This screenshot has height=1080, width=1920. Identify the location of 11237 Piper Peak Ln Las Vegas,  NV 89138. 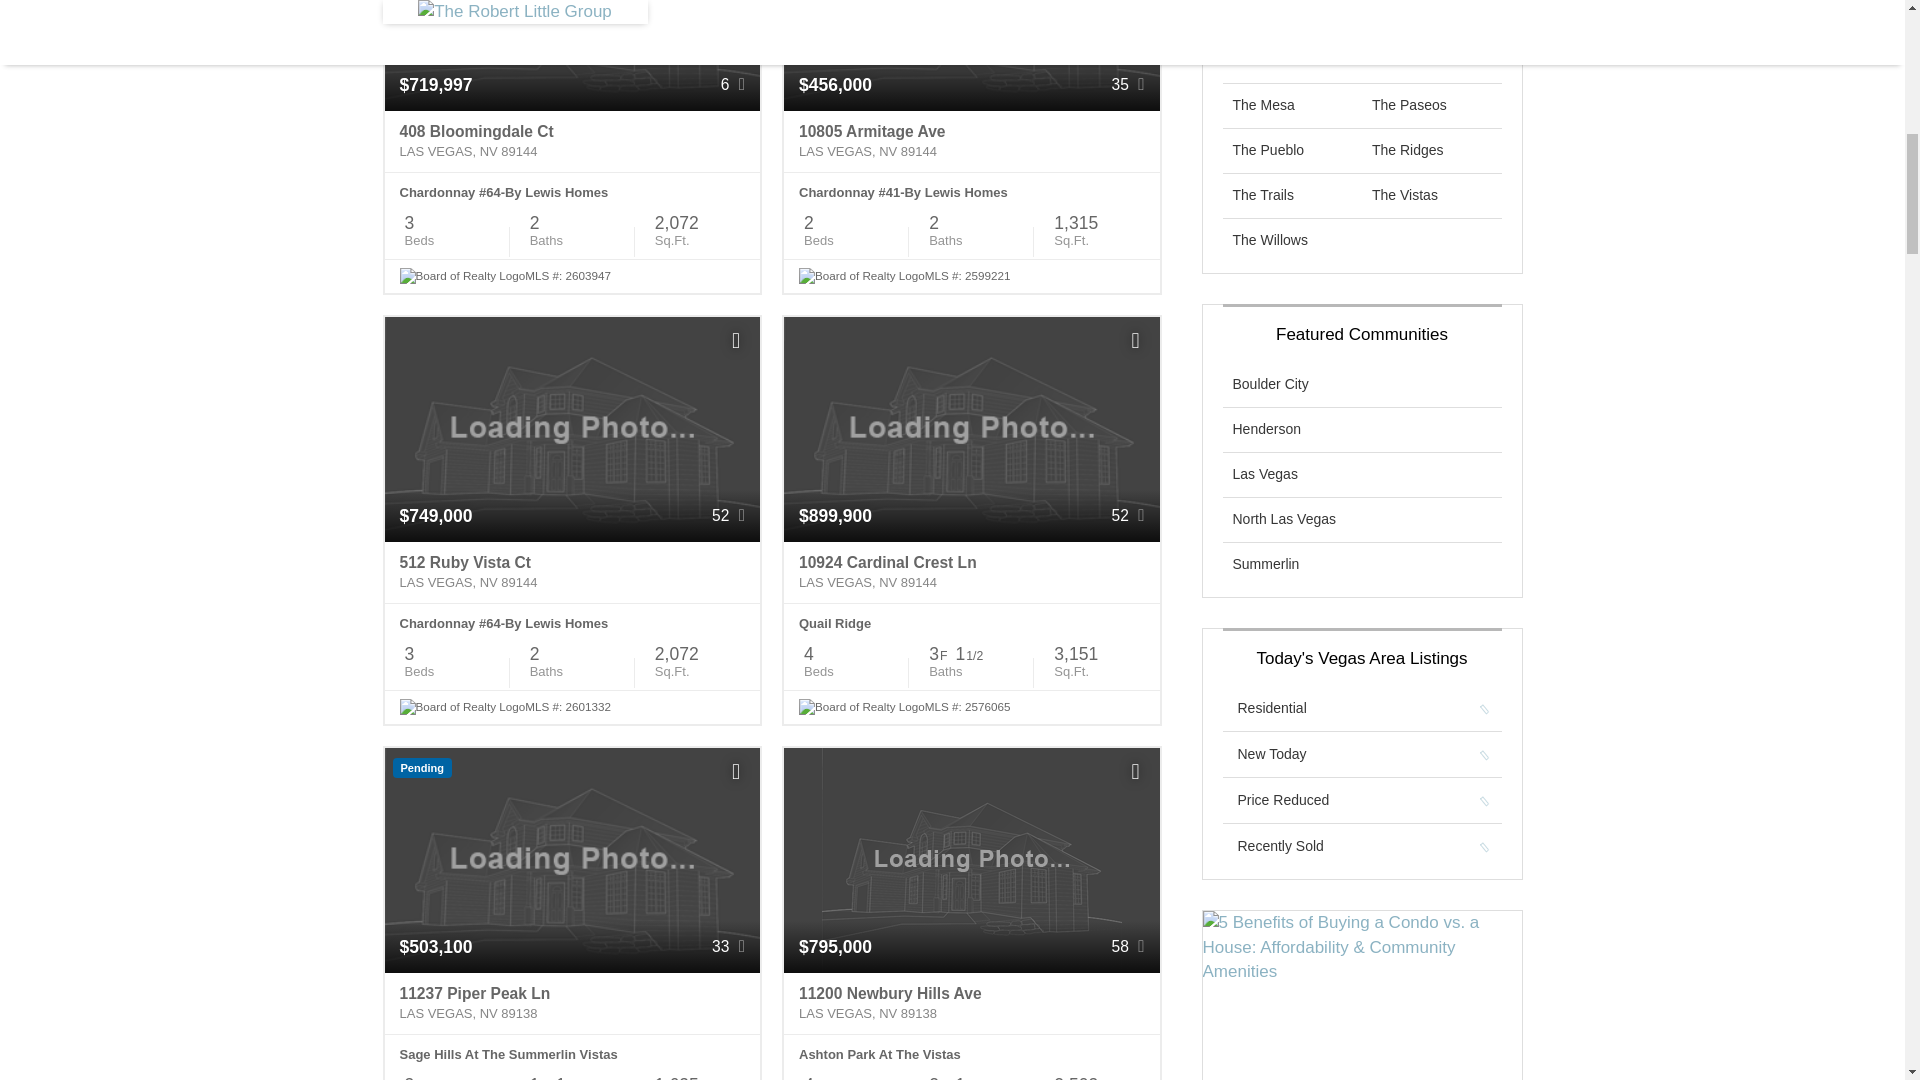
(572, 1004).